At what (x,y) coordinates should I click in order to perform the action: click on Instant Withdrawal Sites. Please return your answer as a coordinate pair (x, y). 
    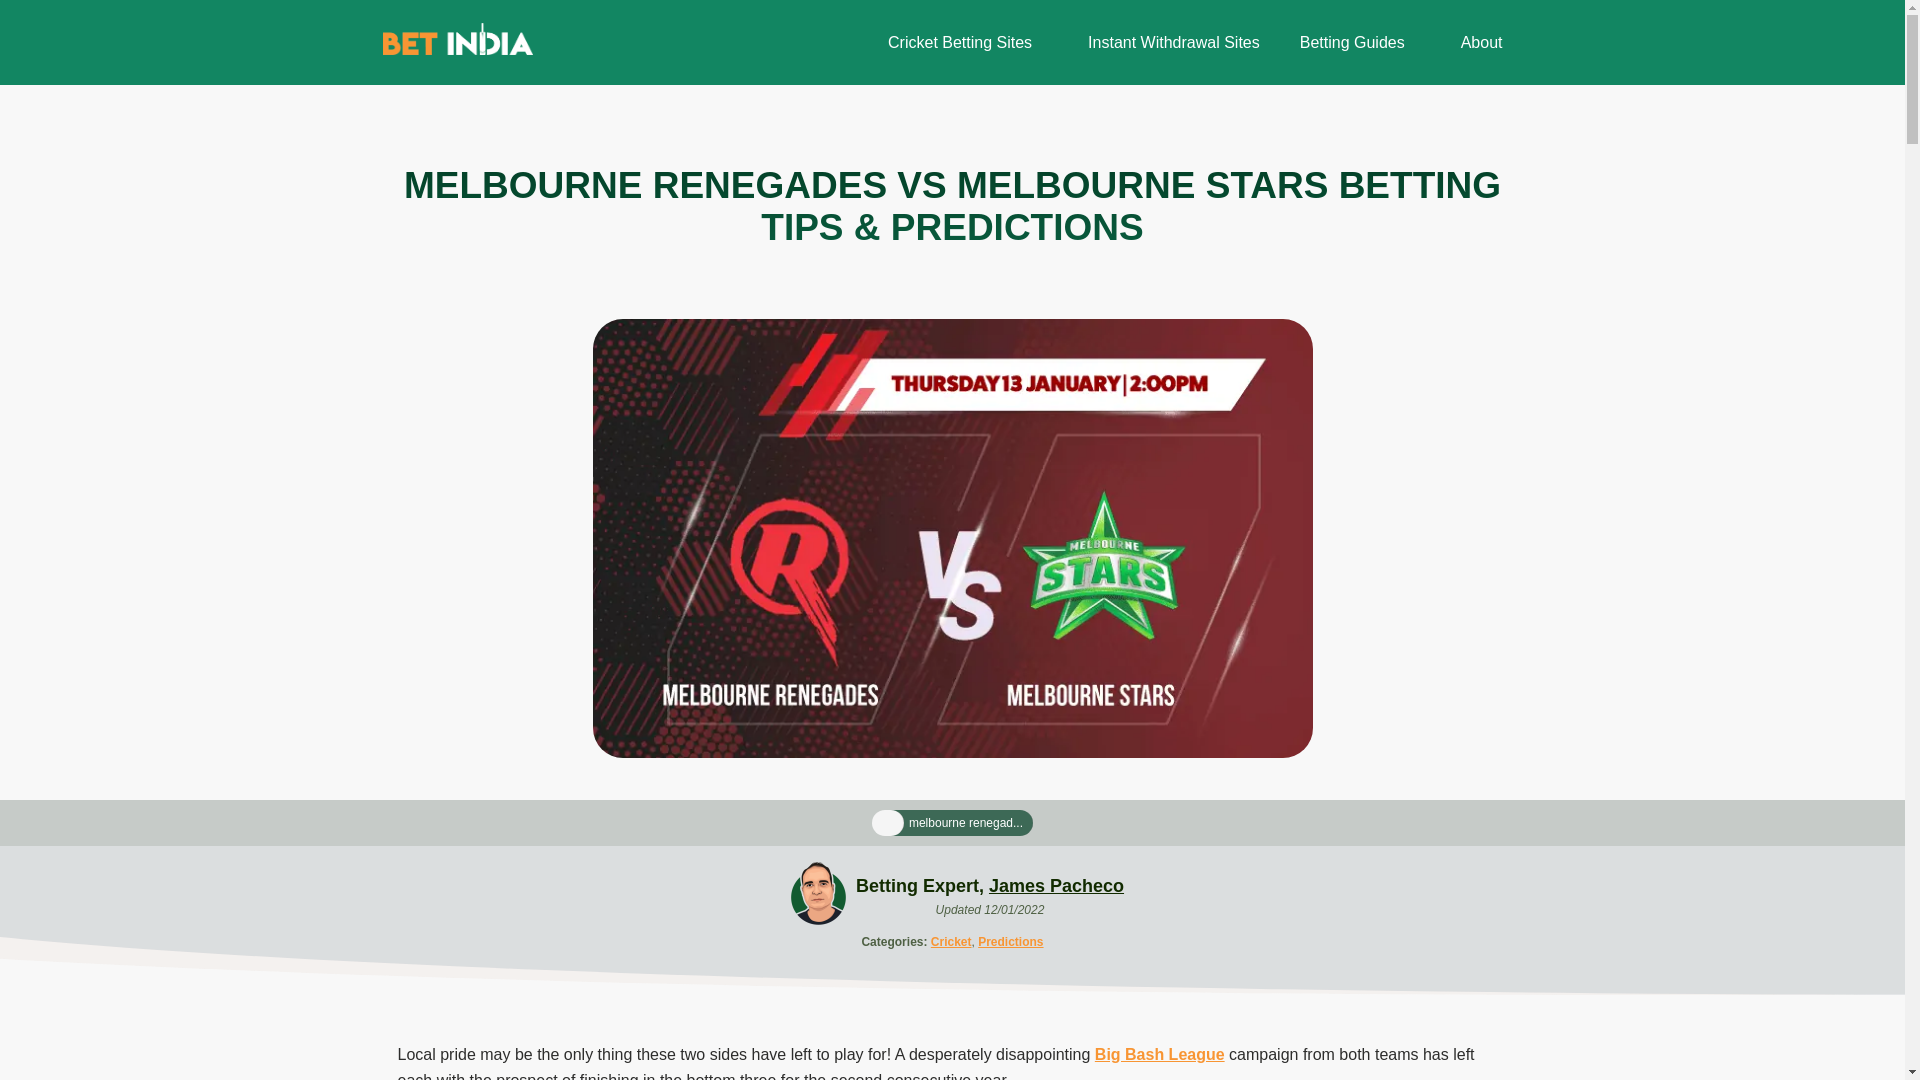
    Looking at the image, I should click on (1174, 42).